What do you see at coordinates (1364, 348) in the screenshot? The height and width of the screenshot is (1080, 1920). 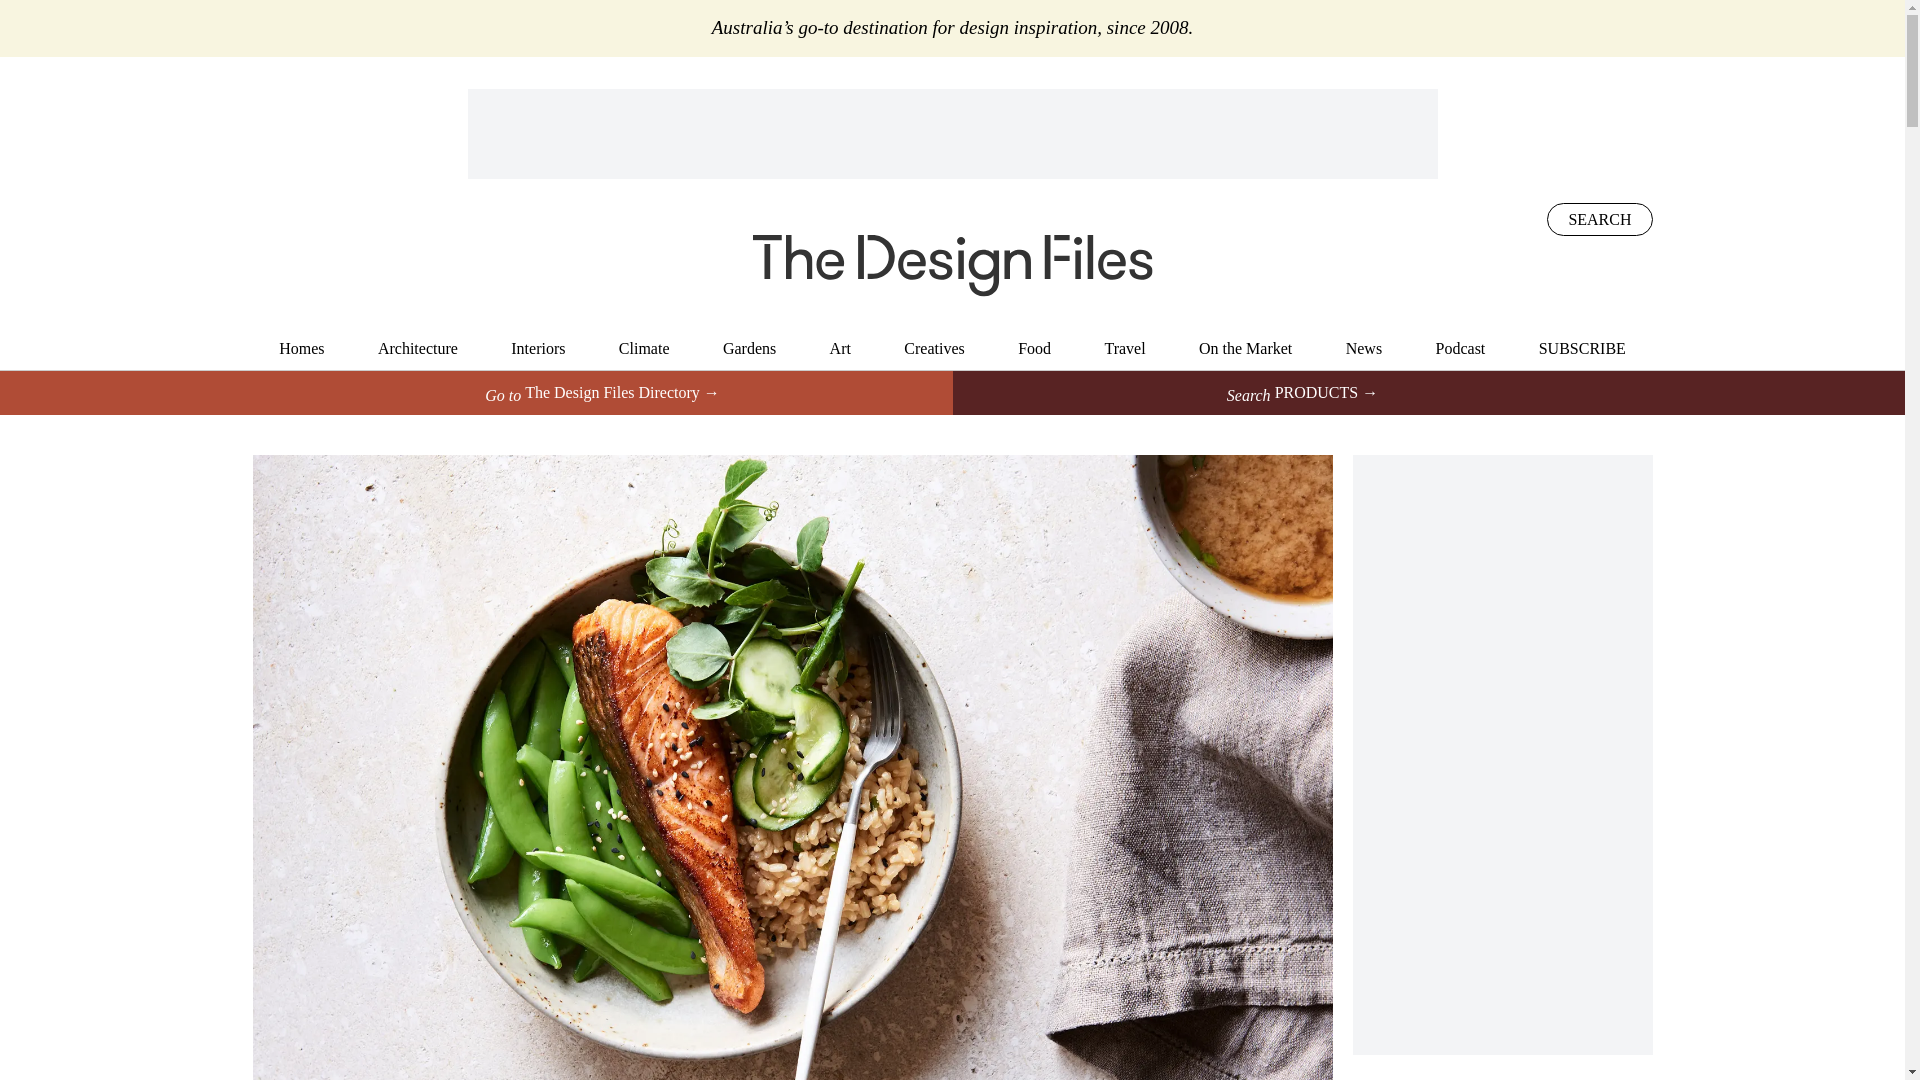 I see `News` at bounding box center [1364, 348].